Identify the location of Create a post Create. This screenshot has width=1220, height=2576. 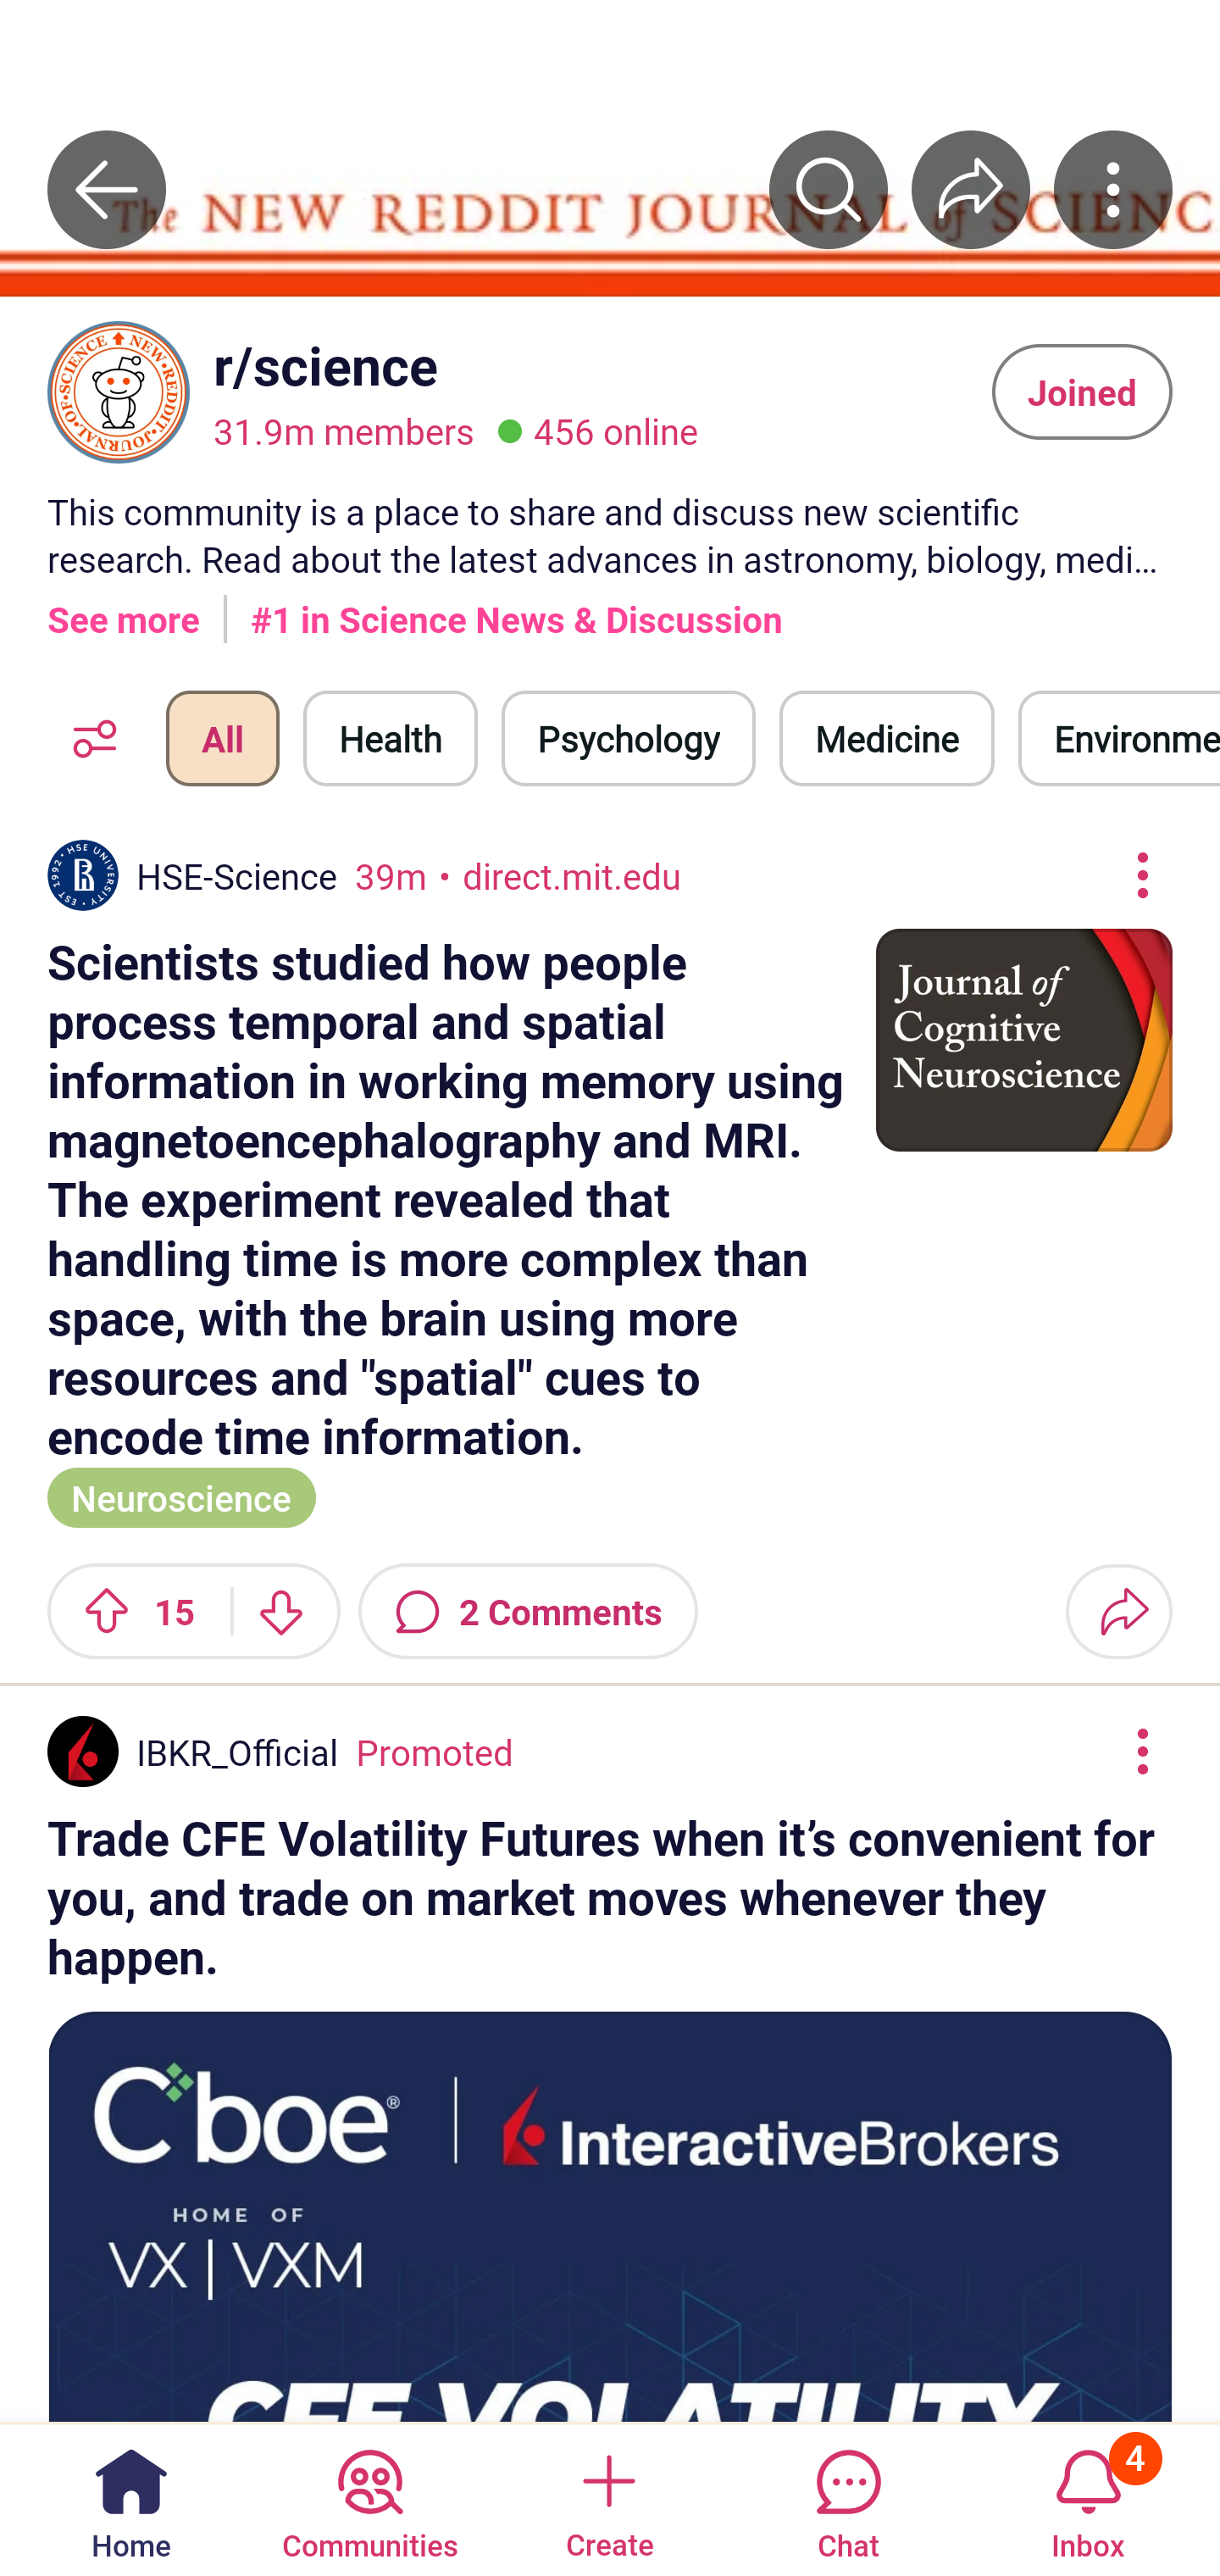
(608, 2498).